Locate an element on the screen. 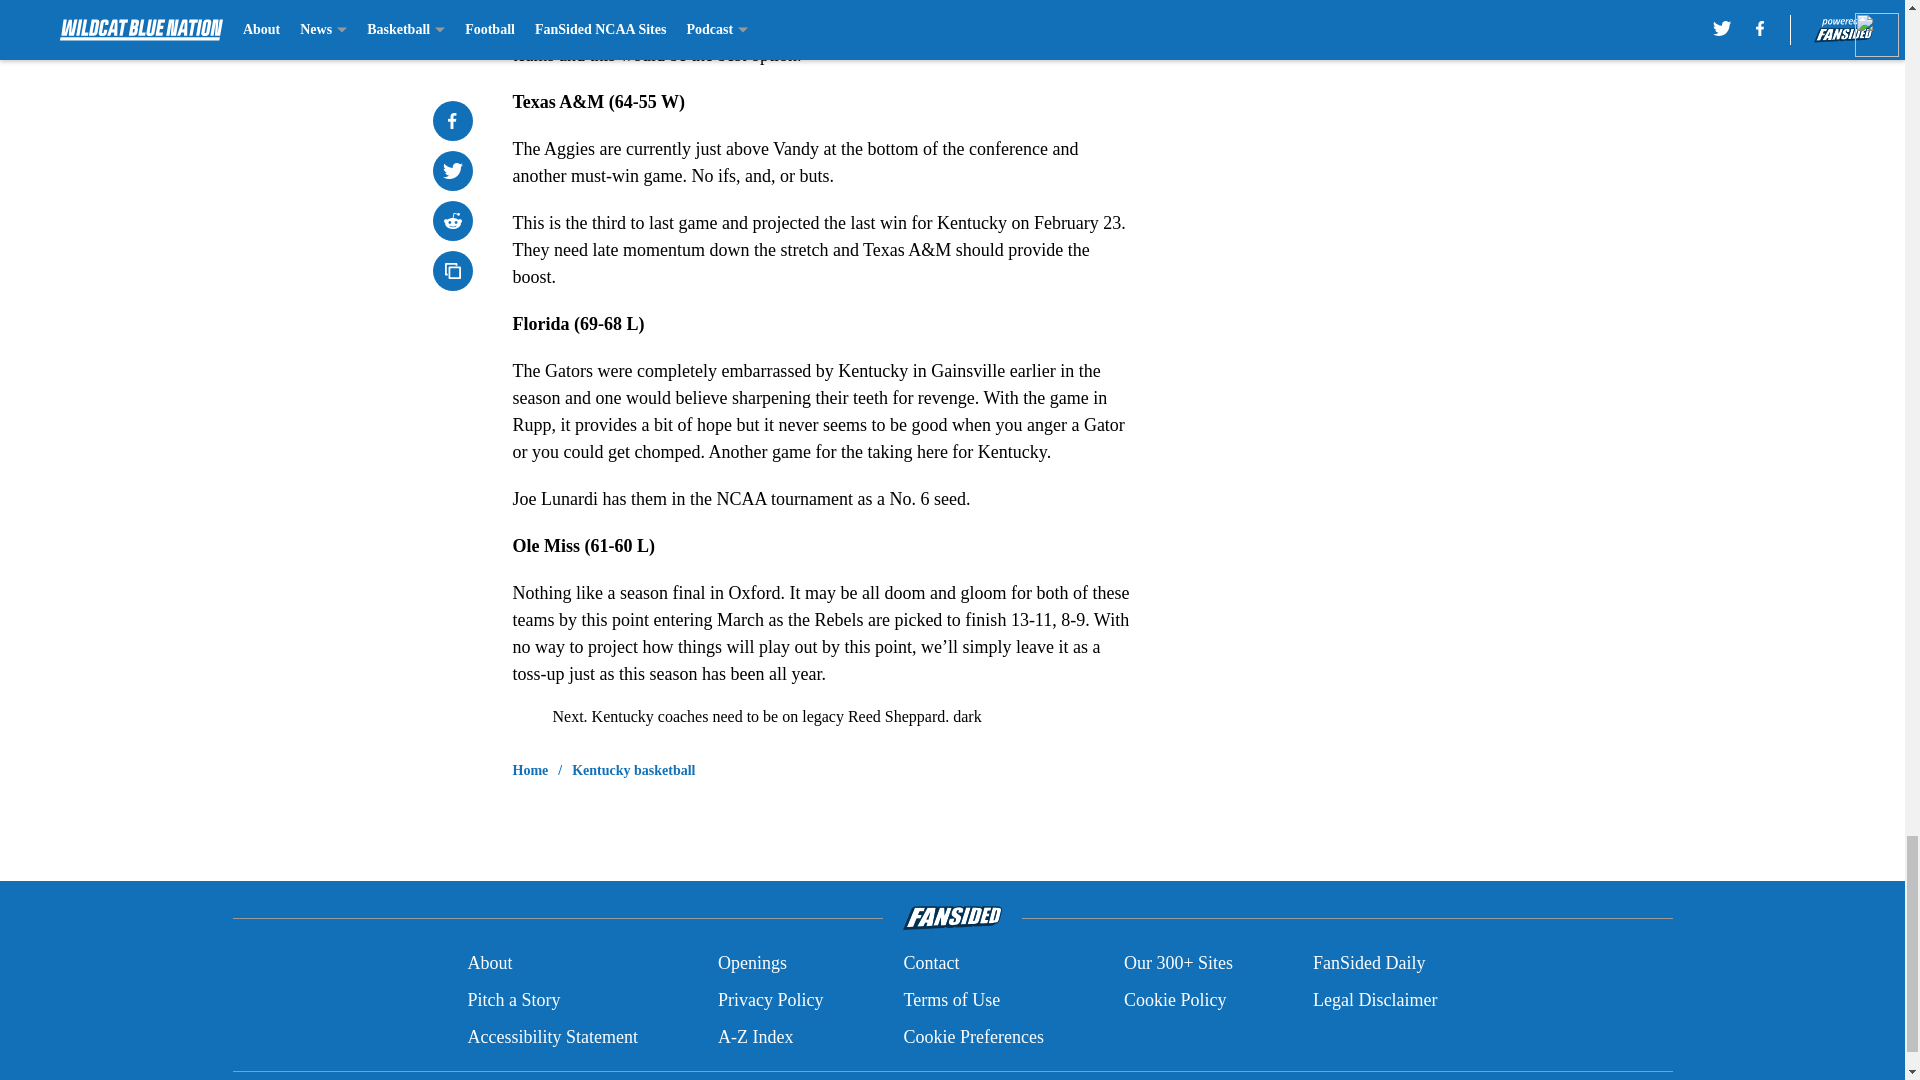 The height and width of the screenshot is (1080, 1920). Legal Disclaimer is located at coordinates (1374, 1000).